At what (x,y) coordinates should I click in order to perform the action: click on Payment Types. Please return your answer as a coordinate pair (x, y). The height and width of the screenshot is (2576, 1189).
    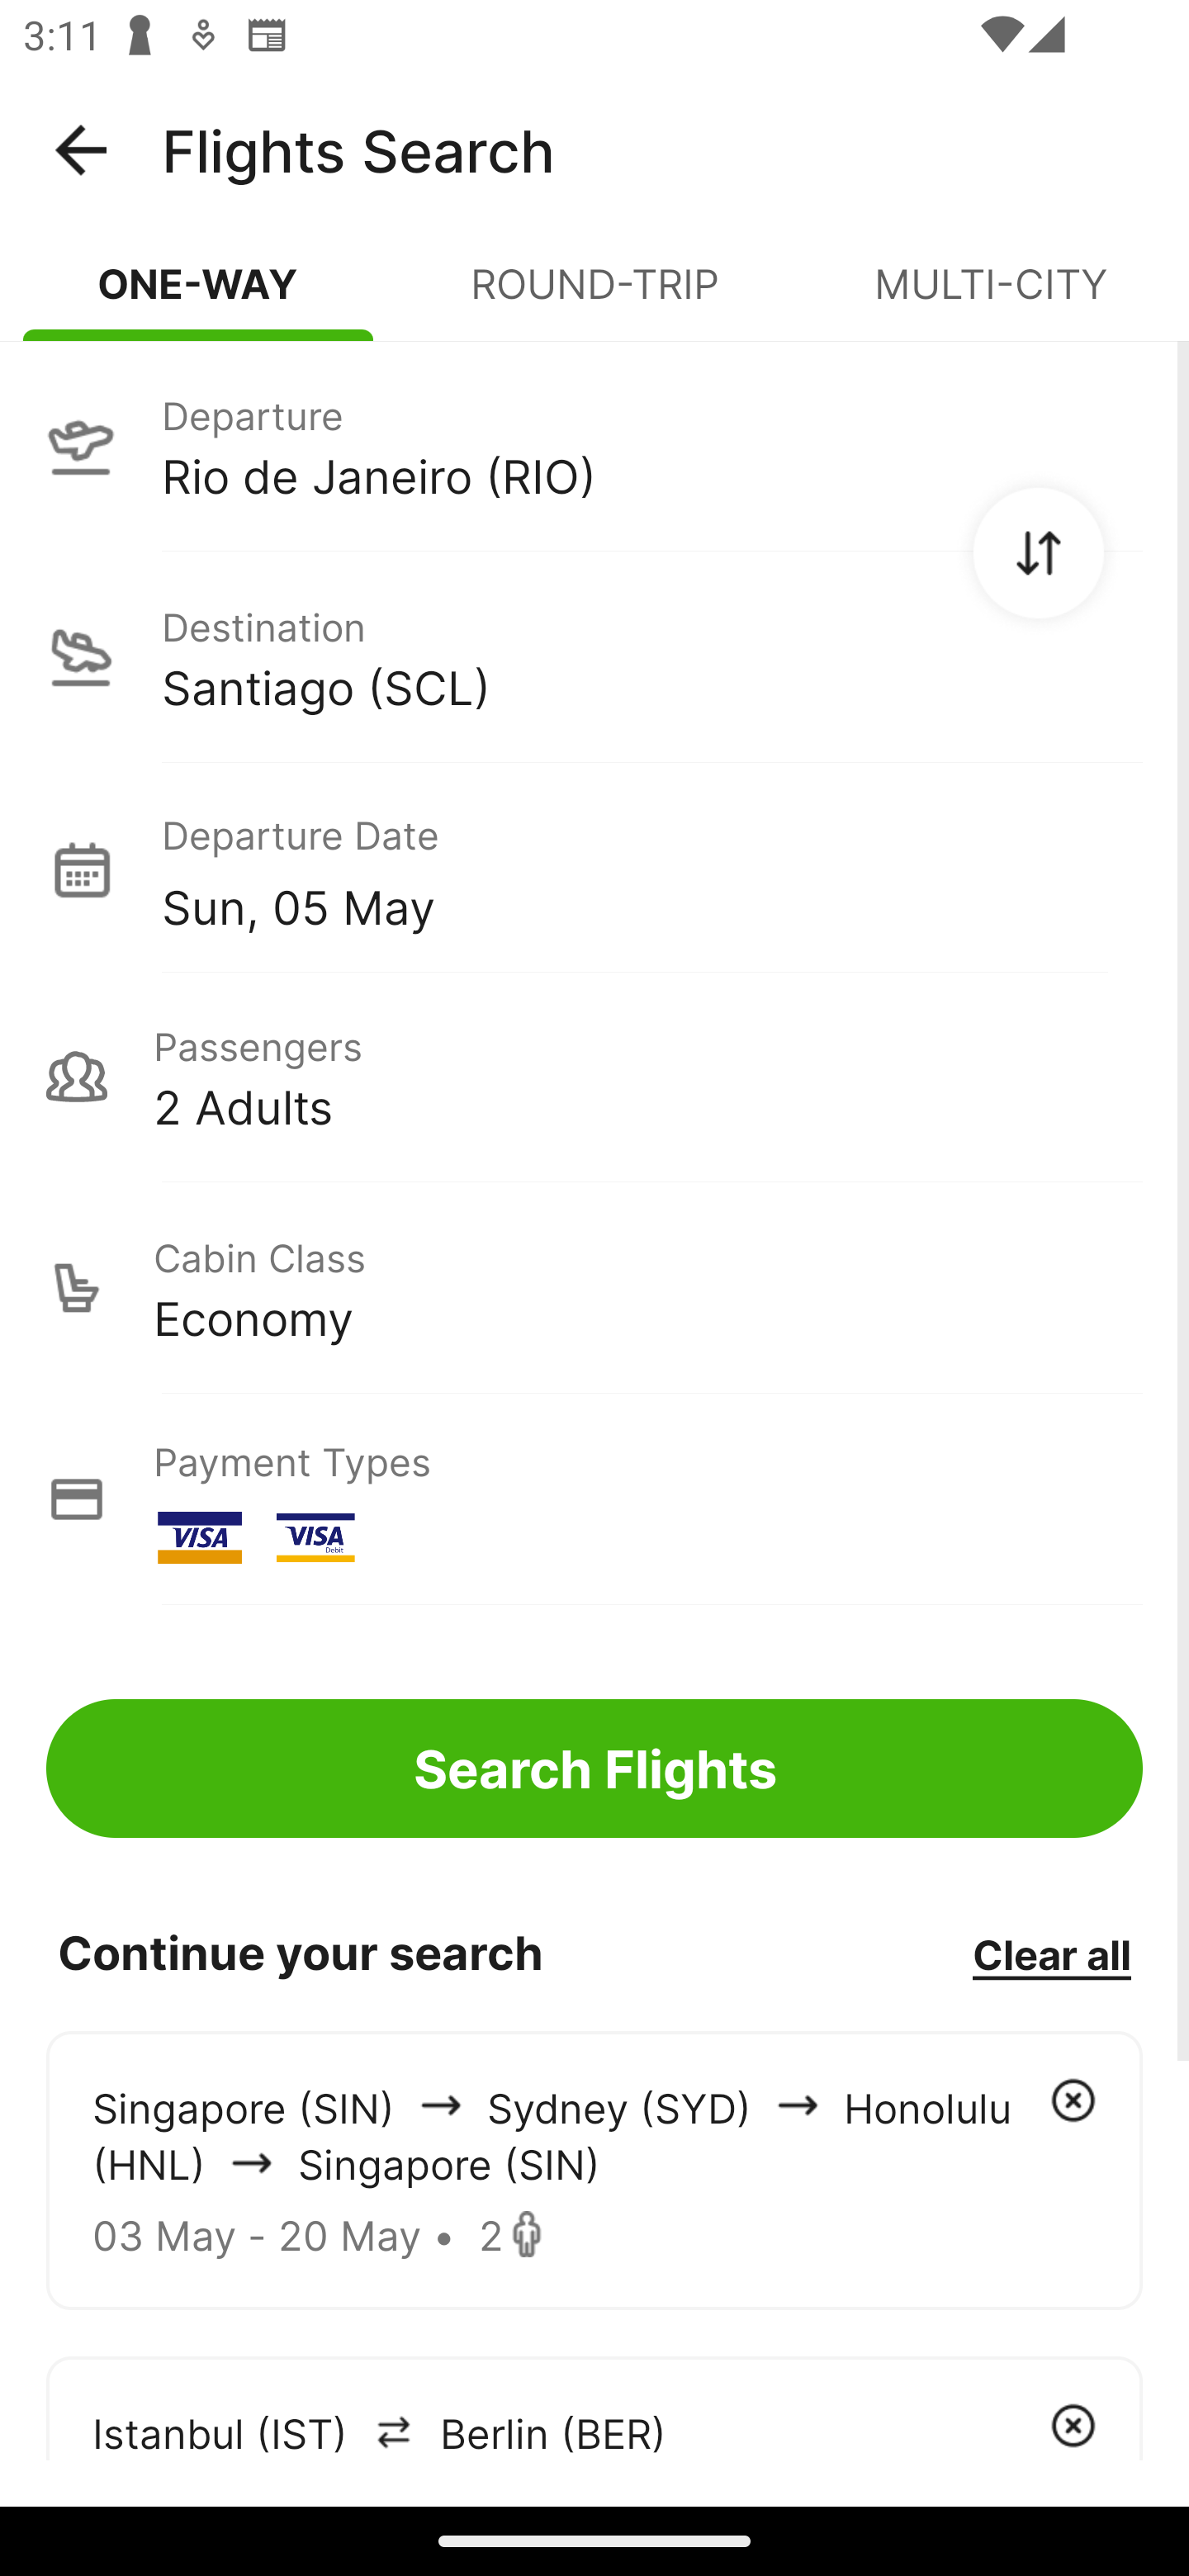
    Looking at the image, I should click on (594, 1499).